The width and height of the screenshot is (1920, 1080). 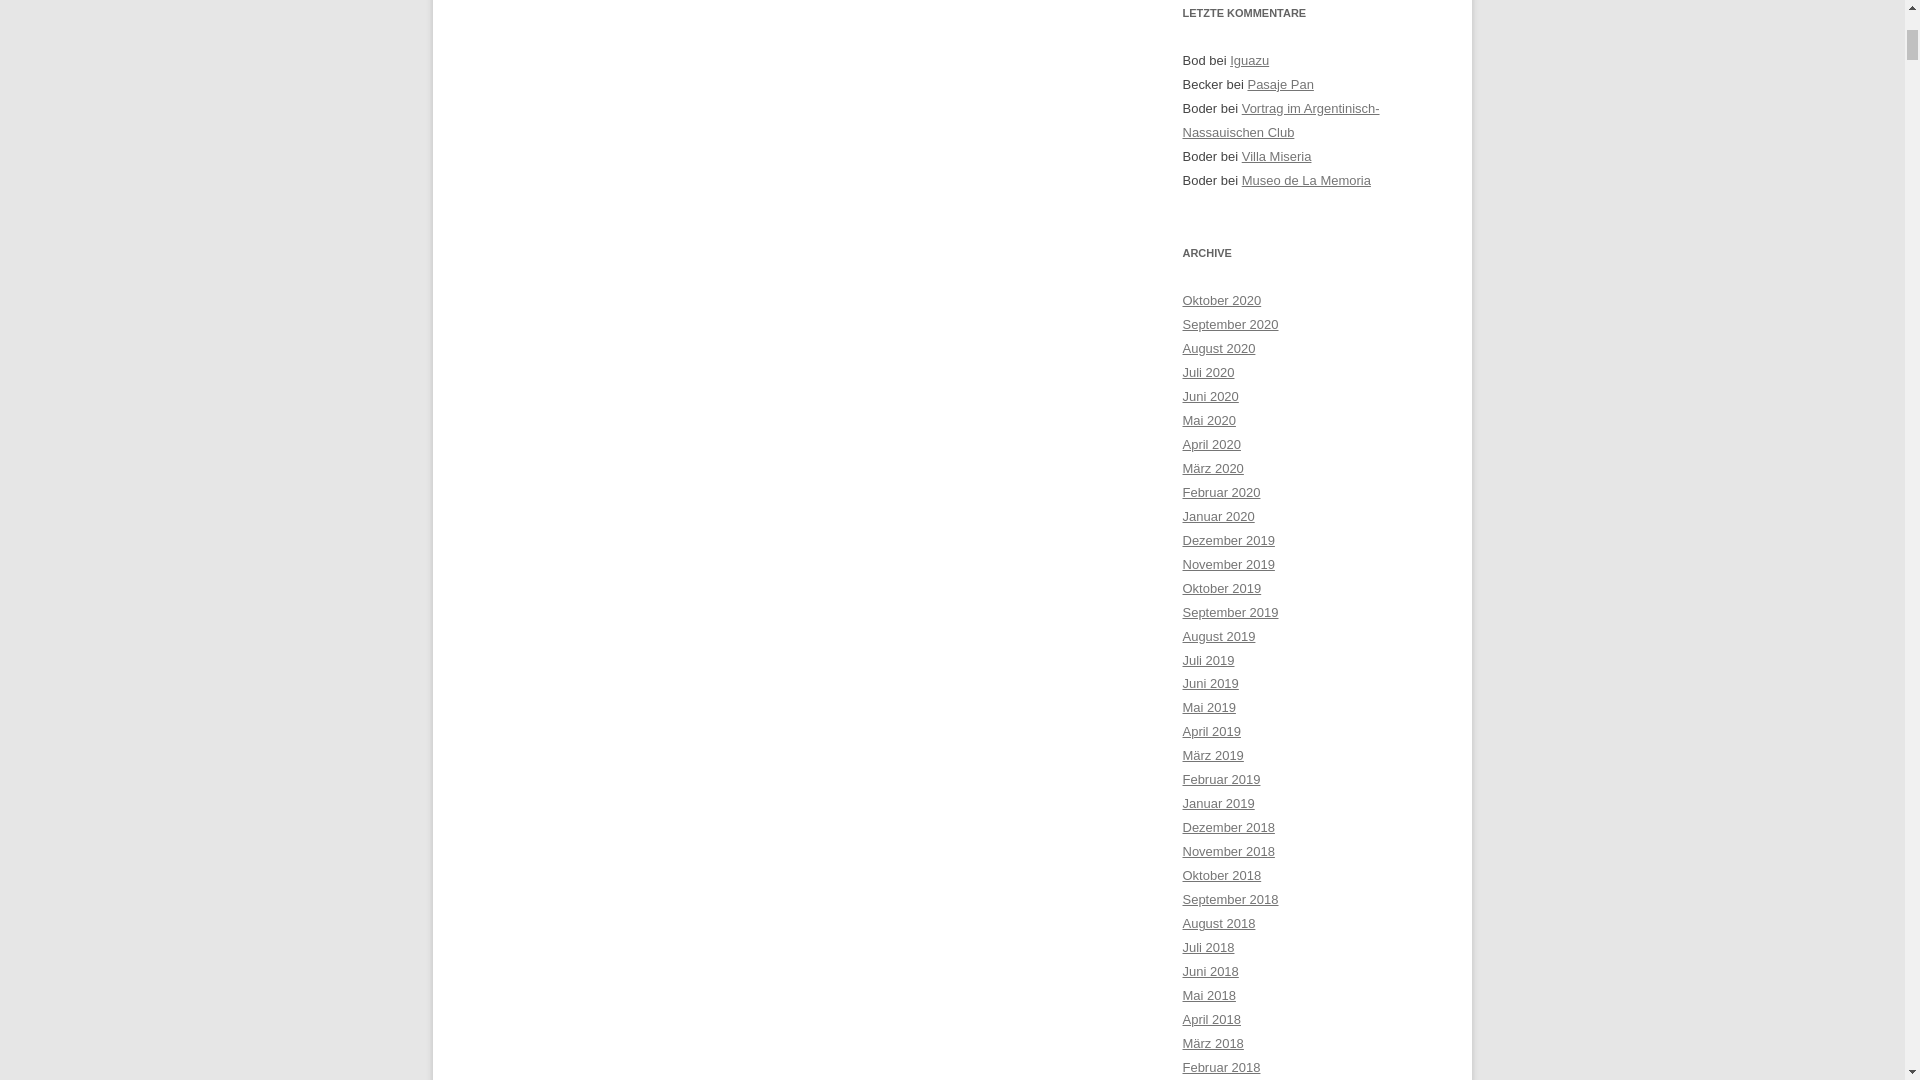 What do you see at coordinates (1228, 540) in the screenshot?
I see `Dezember 2019` at bounding box center [1228, 540].